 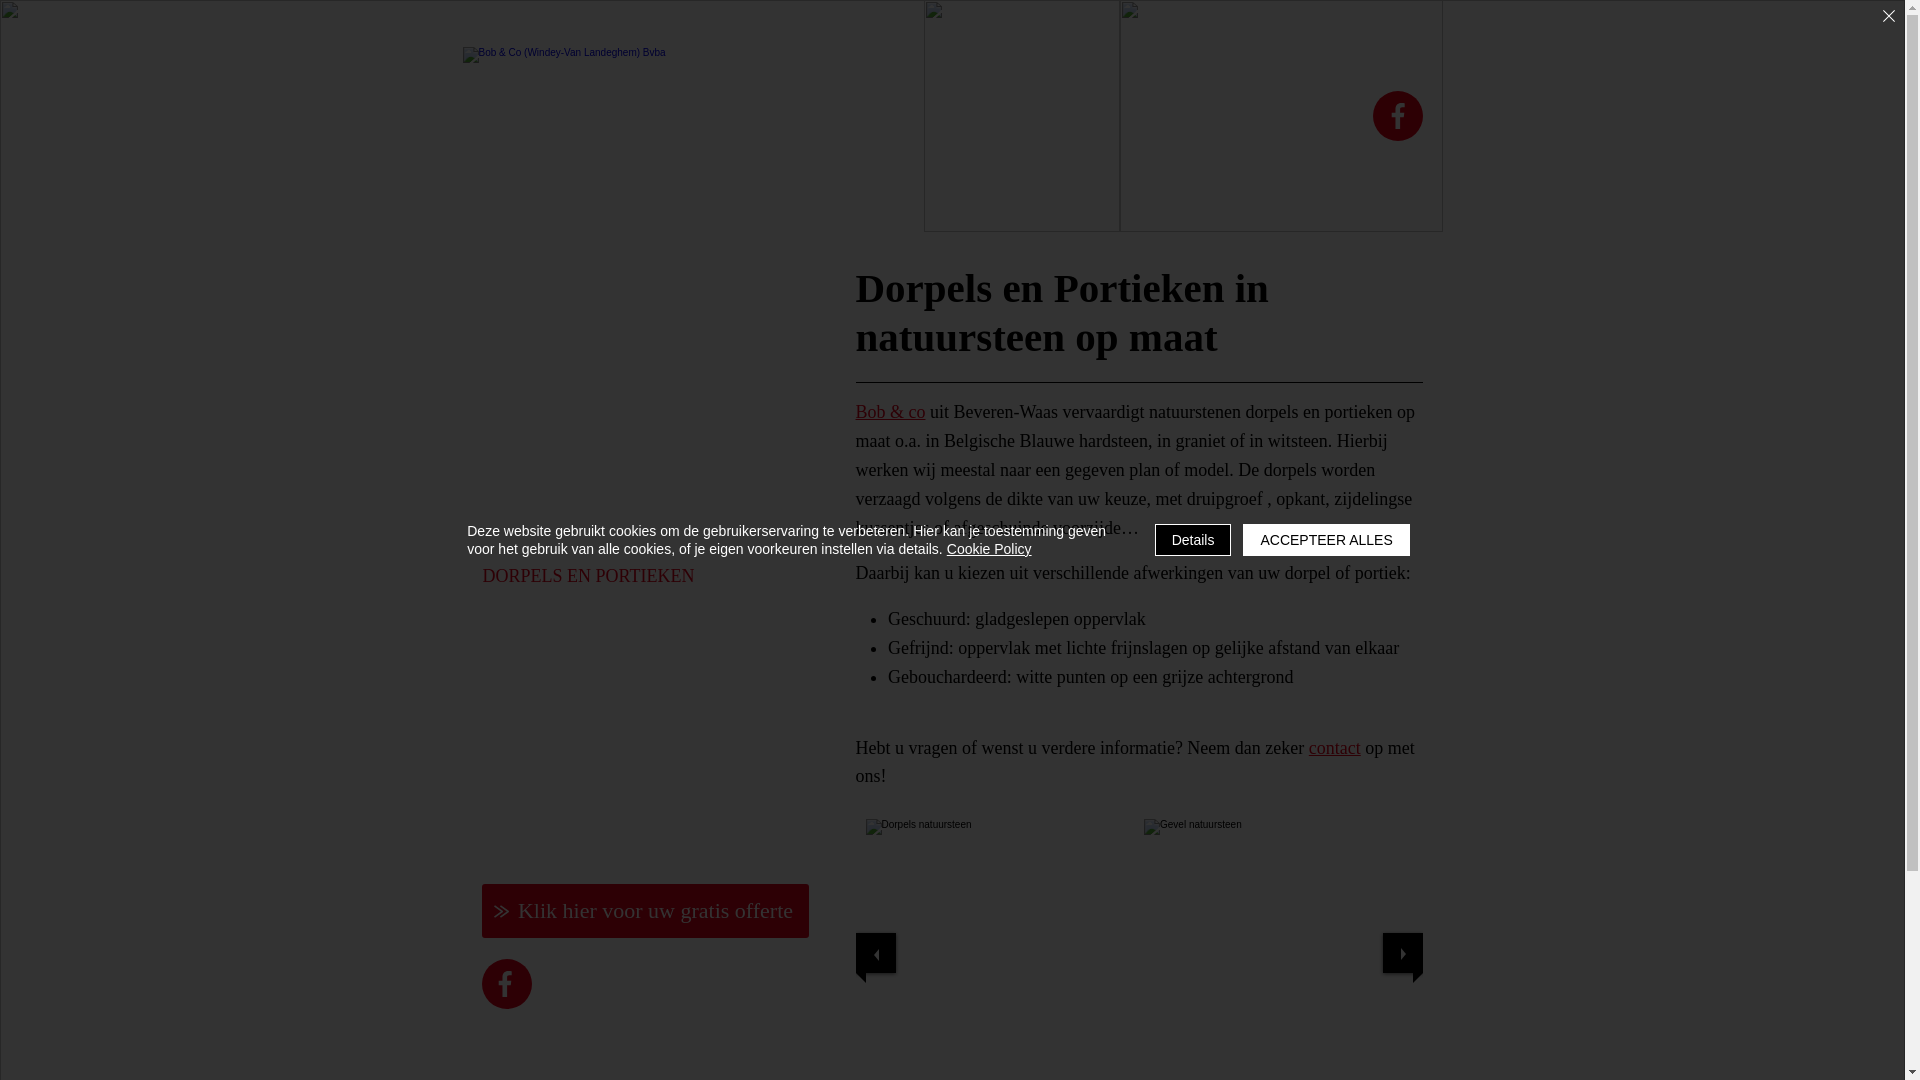 I want to click on Klik hier voor uw gratis offerte, so click(x=646, y=911).